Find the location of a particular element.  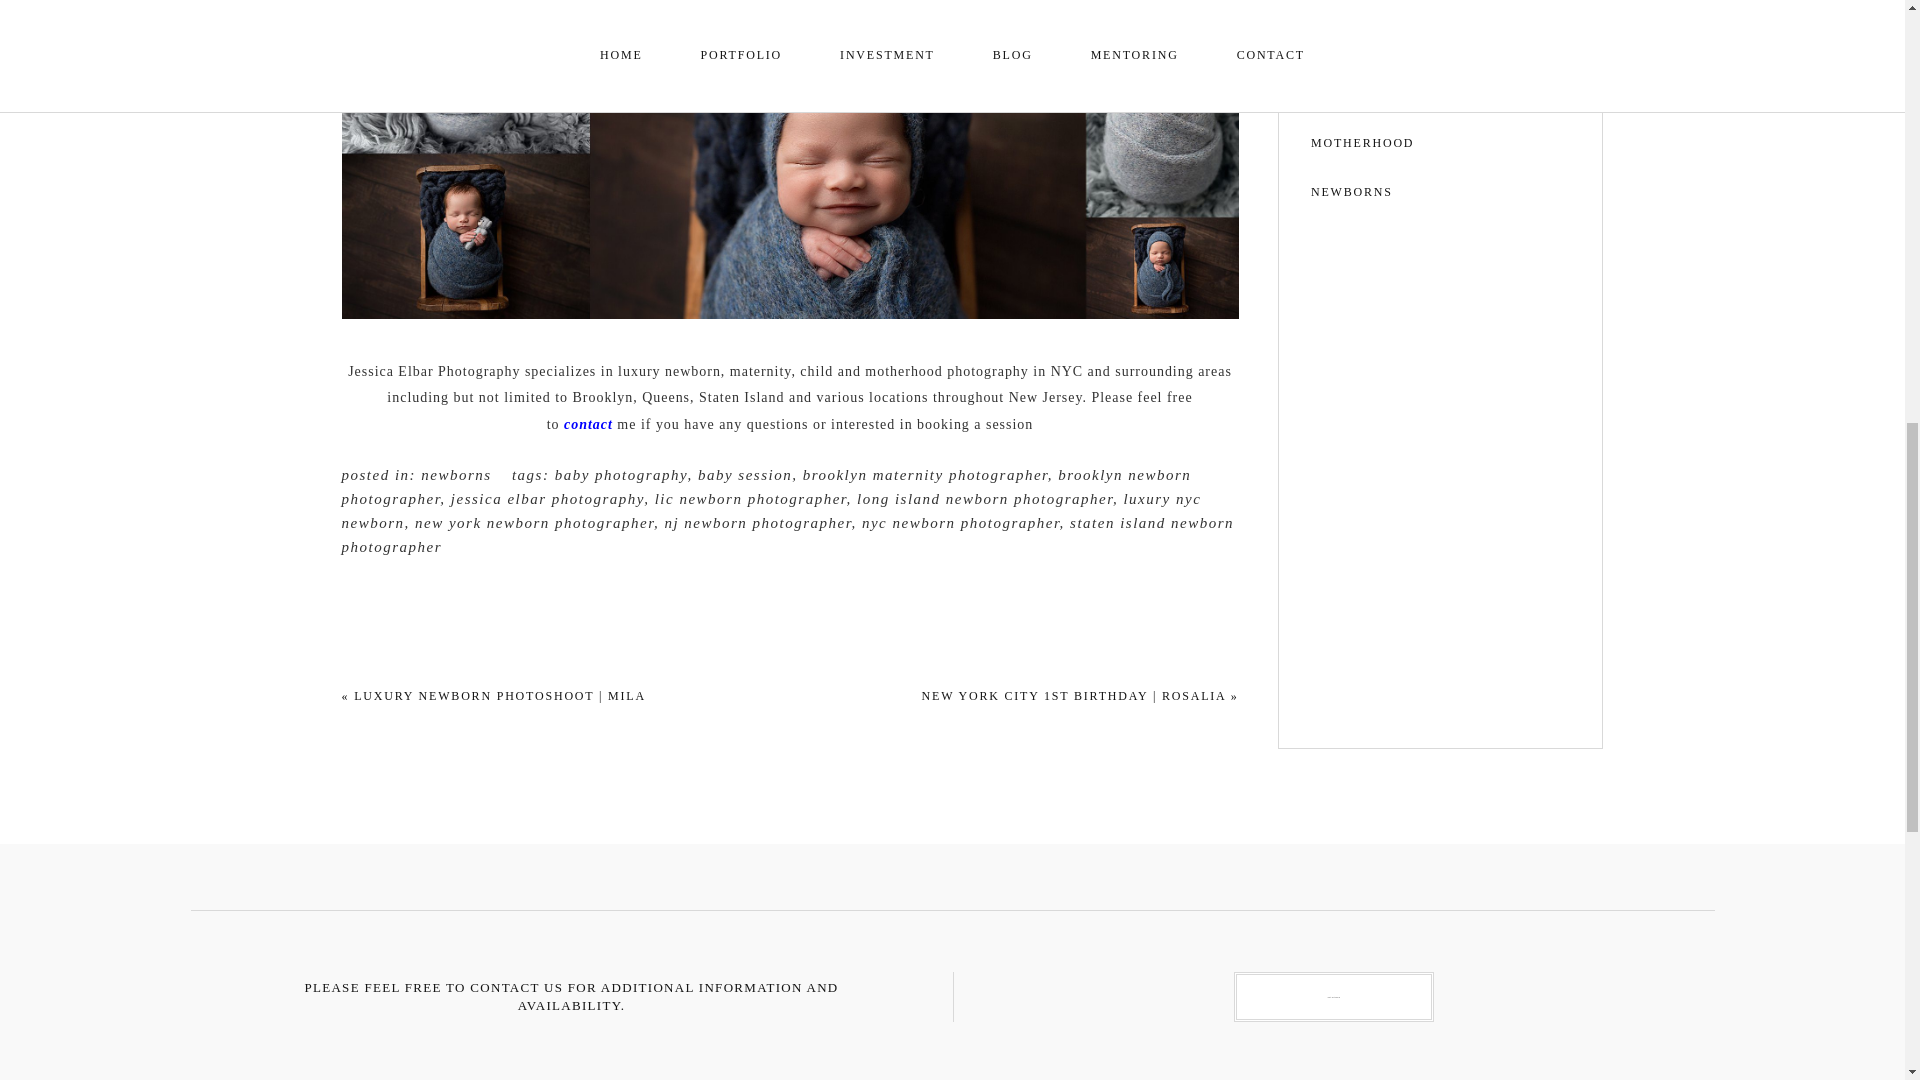

jessica elbar photography is located at coordinates (547, 498).